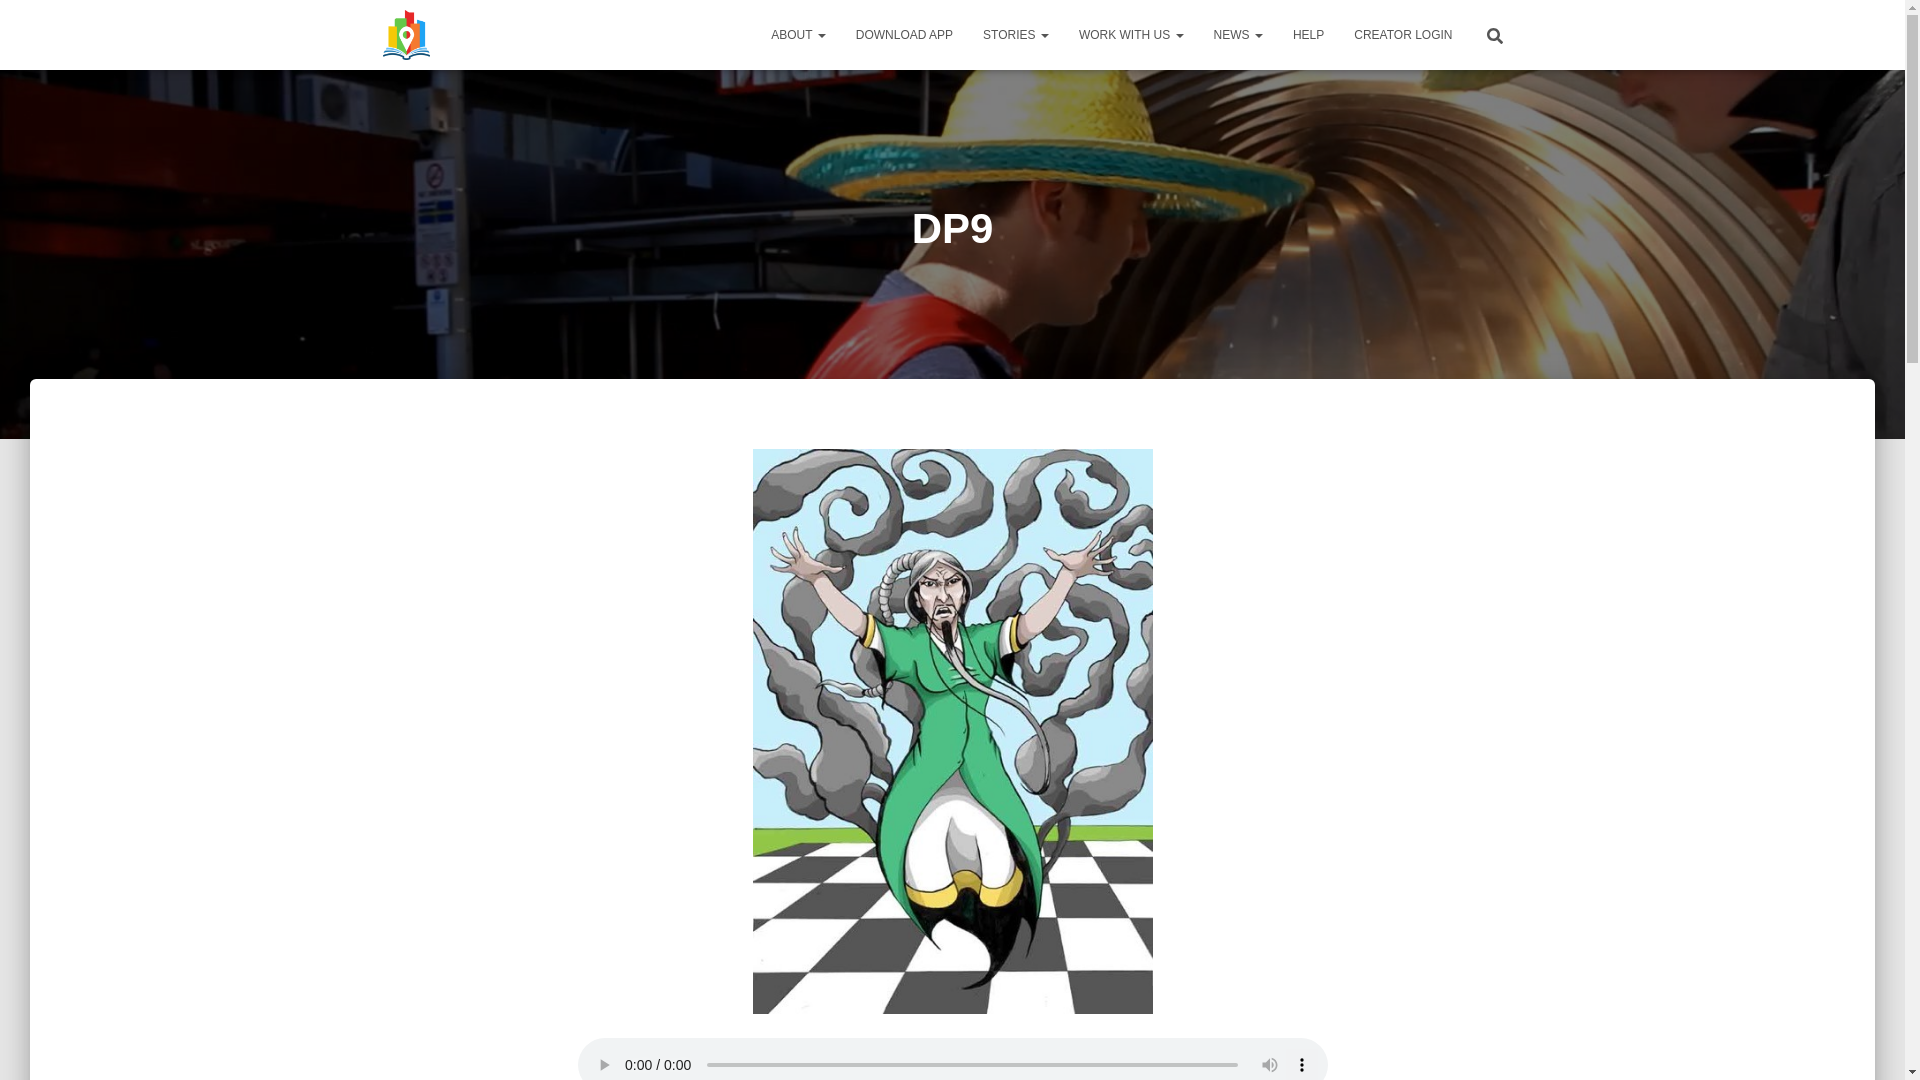 The height and width of the screenshot is (1080, 1920). What do you see at coordinates (798, 34) in the screenshot?
I see `About` at bounding box center [798, 34].